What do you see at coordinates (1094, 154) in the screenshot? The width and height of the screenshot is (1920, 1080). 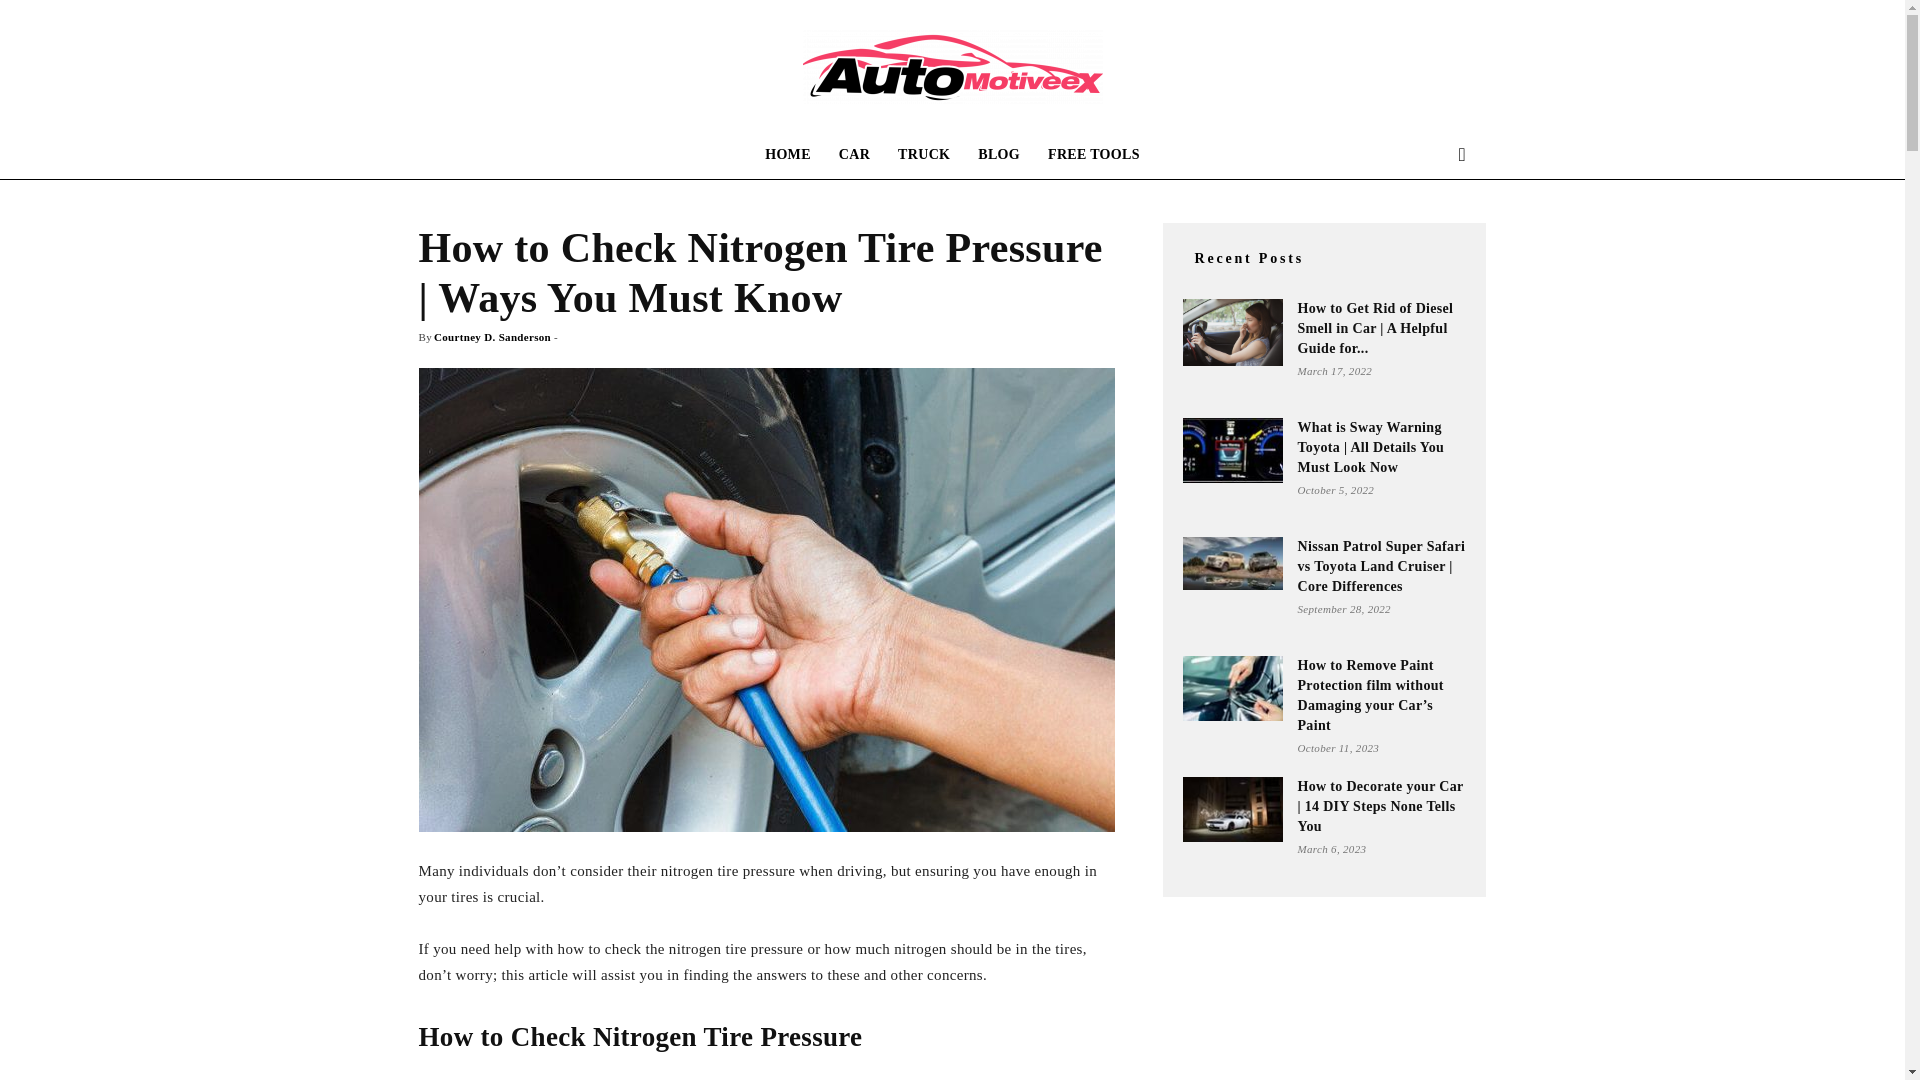 I see `FREE TOOLS` at bounding box center [1094, 154].